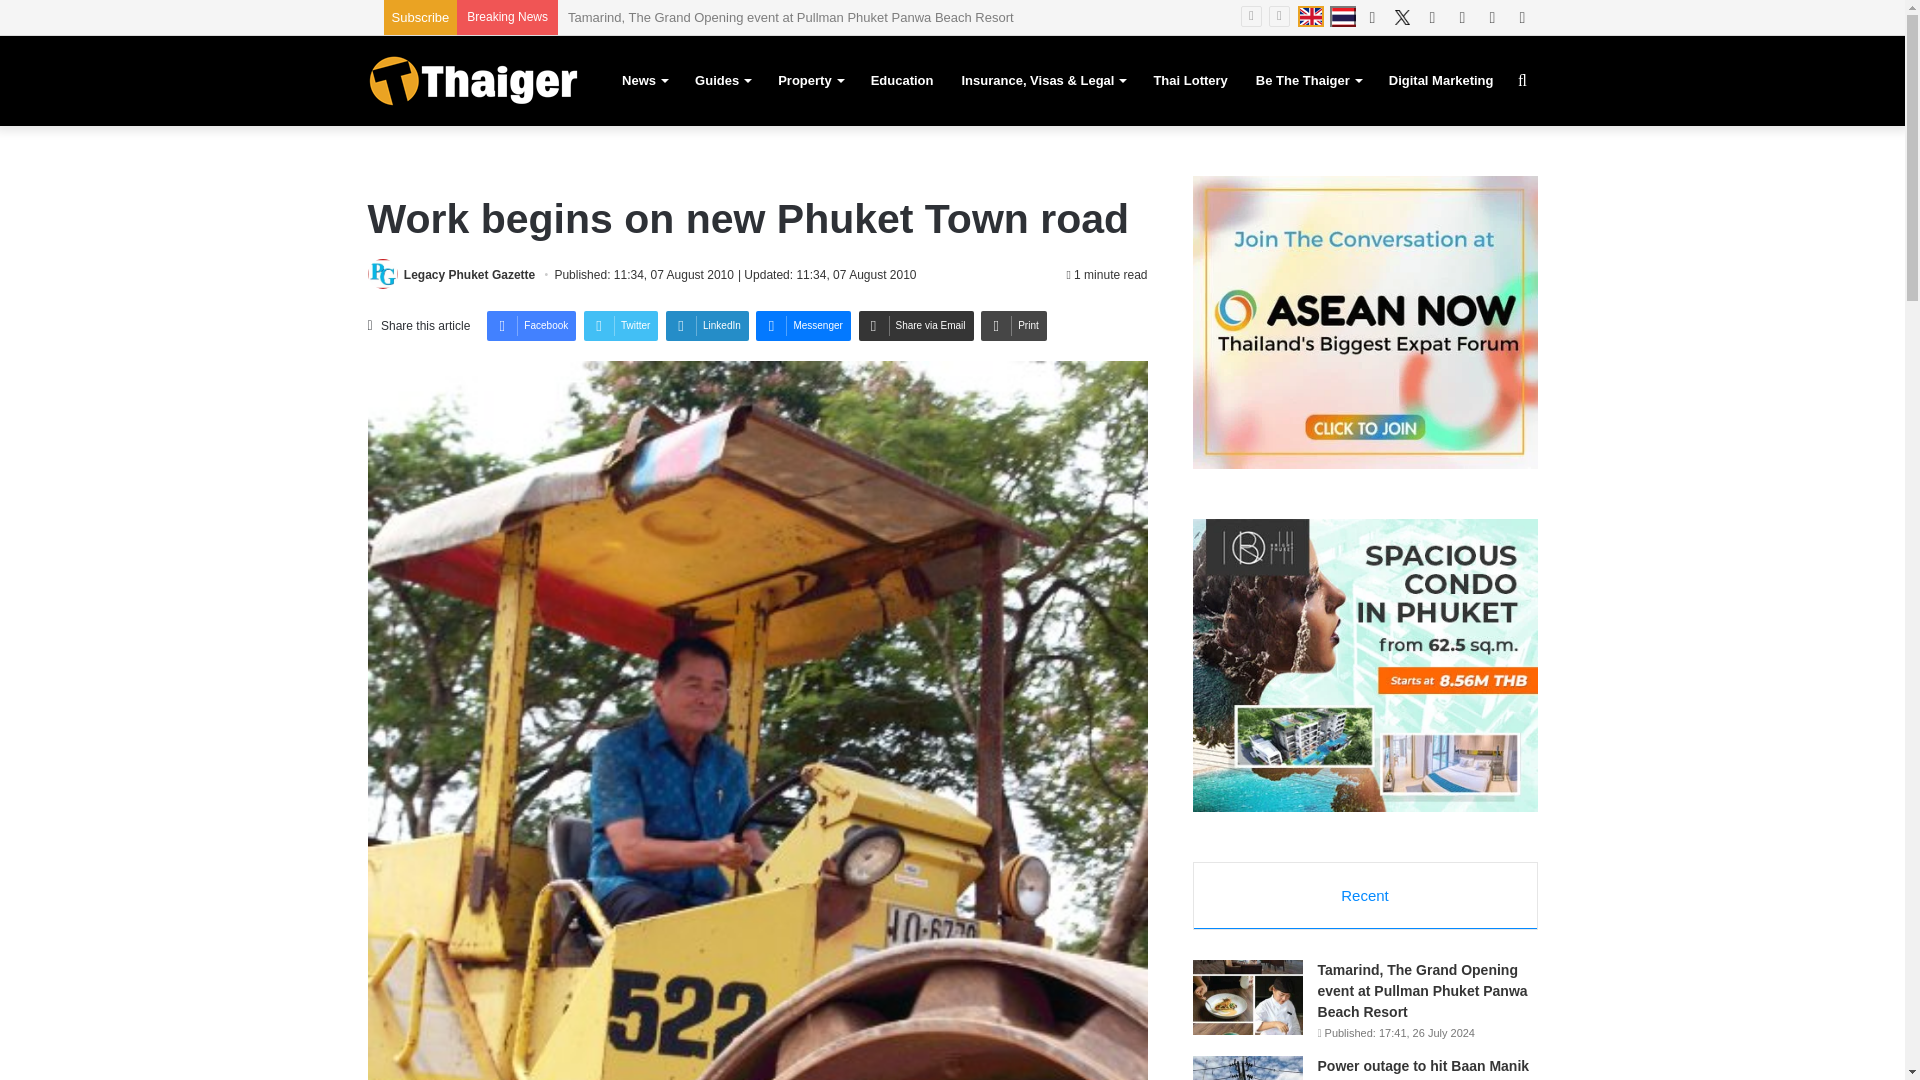 This screenshot has height=1080, width=1920. I want to click on YouTube, so click(1462, 17).